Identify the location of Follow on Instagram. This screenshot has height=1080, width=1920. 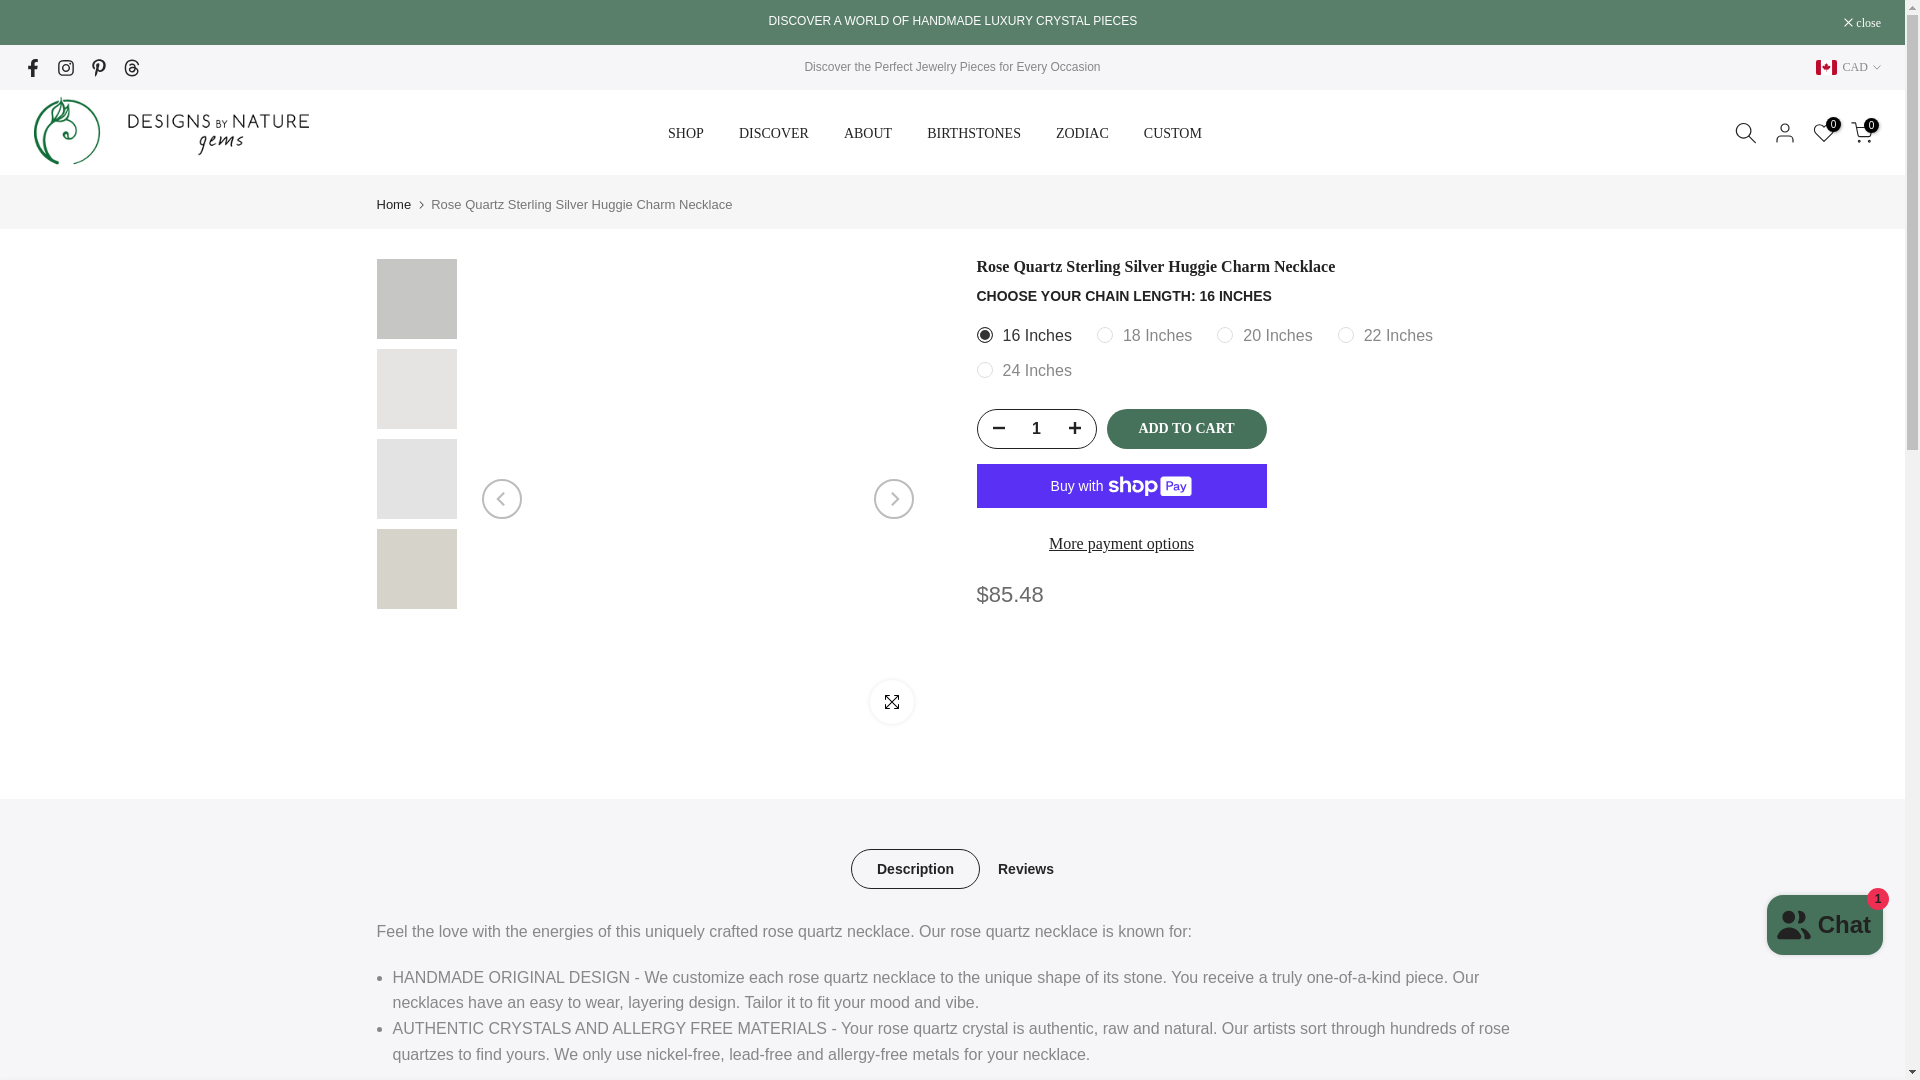
(66, 68).